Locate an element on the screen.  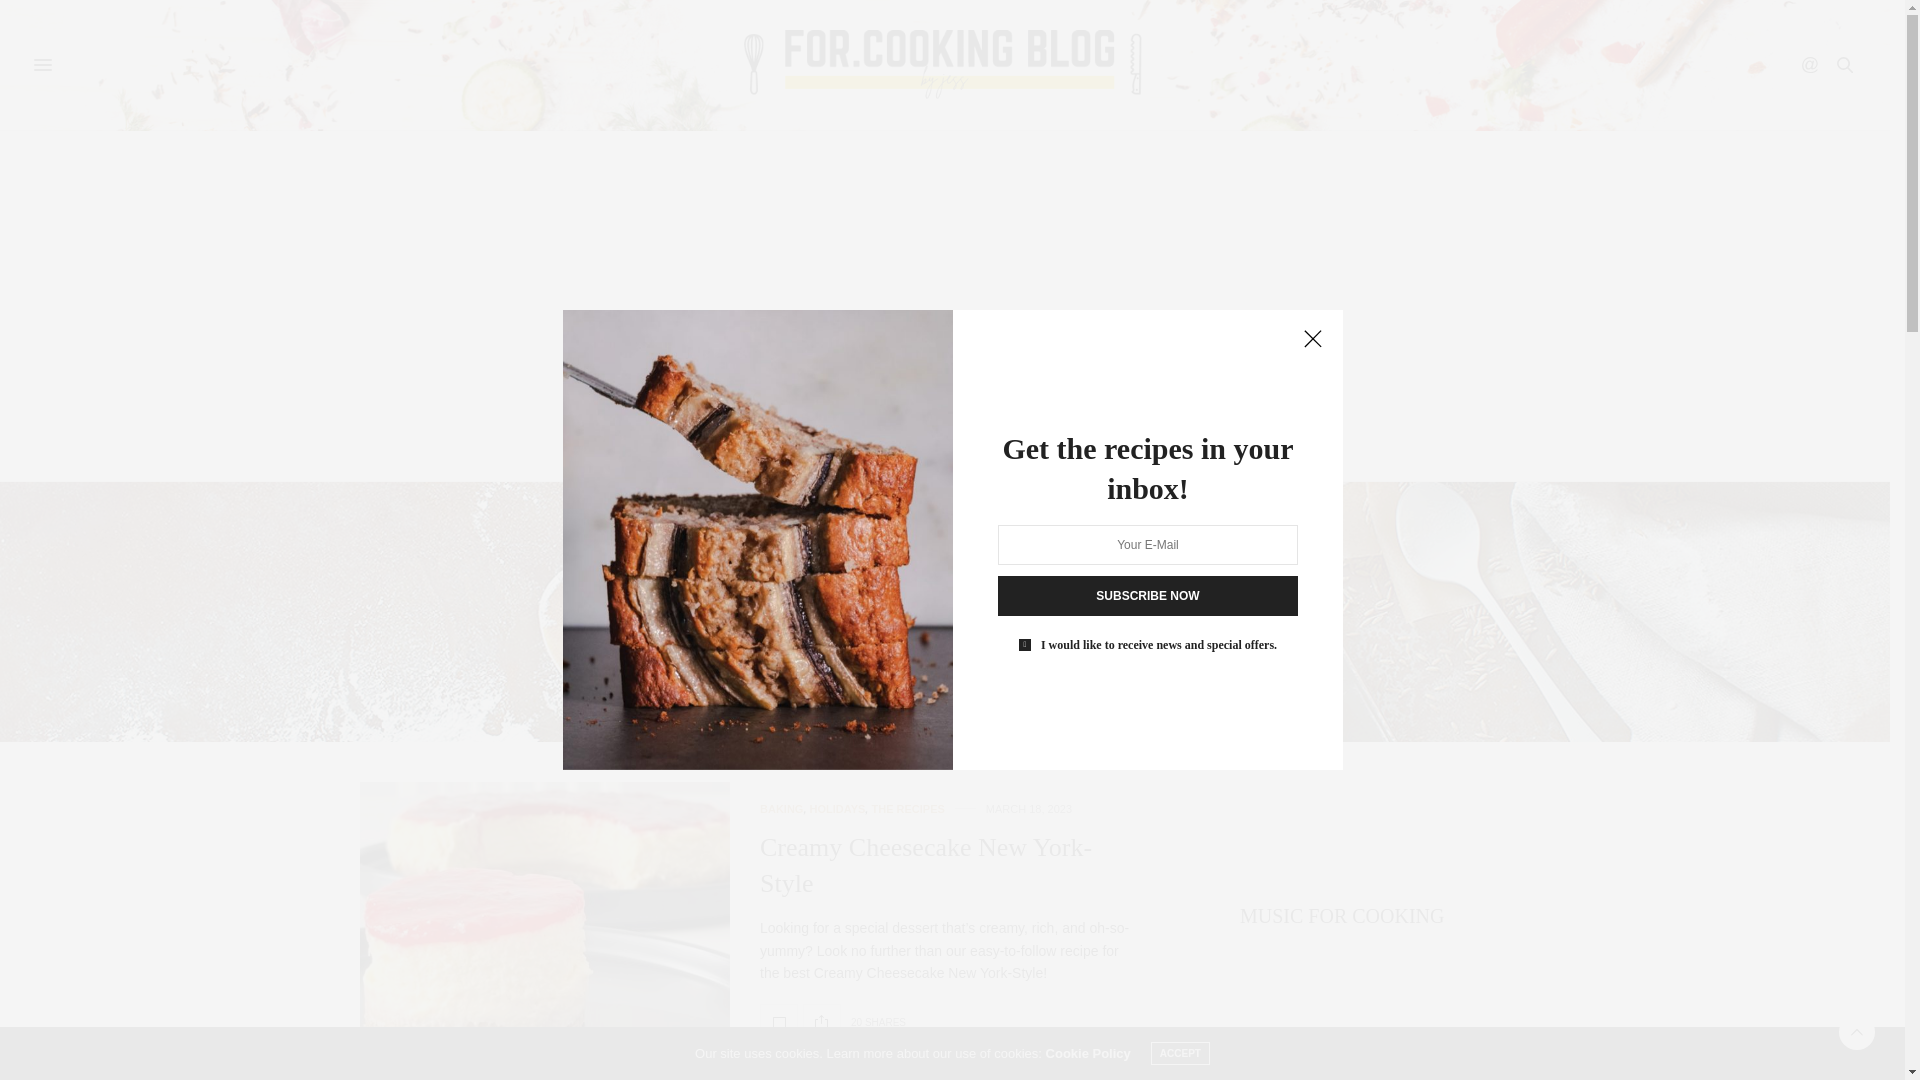
THE RECIPES is located at coordinates (776, 455).